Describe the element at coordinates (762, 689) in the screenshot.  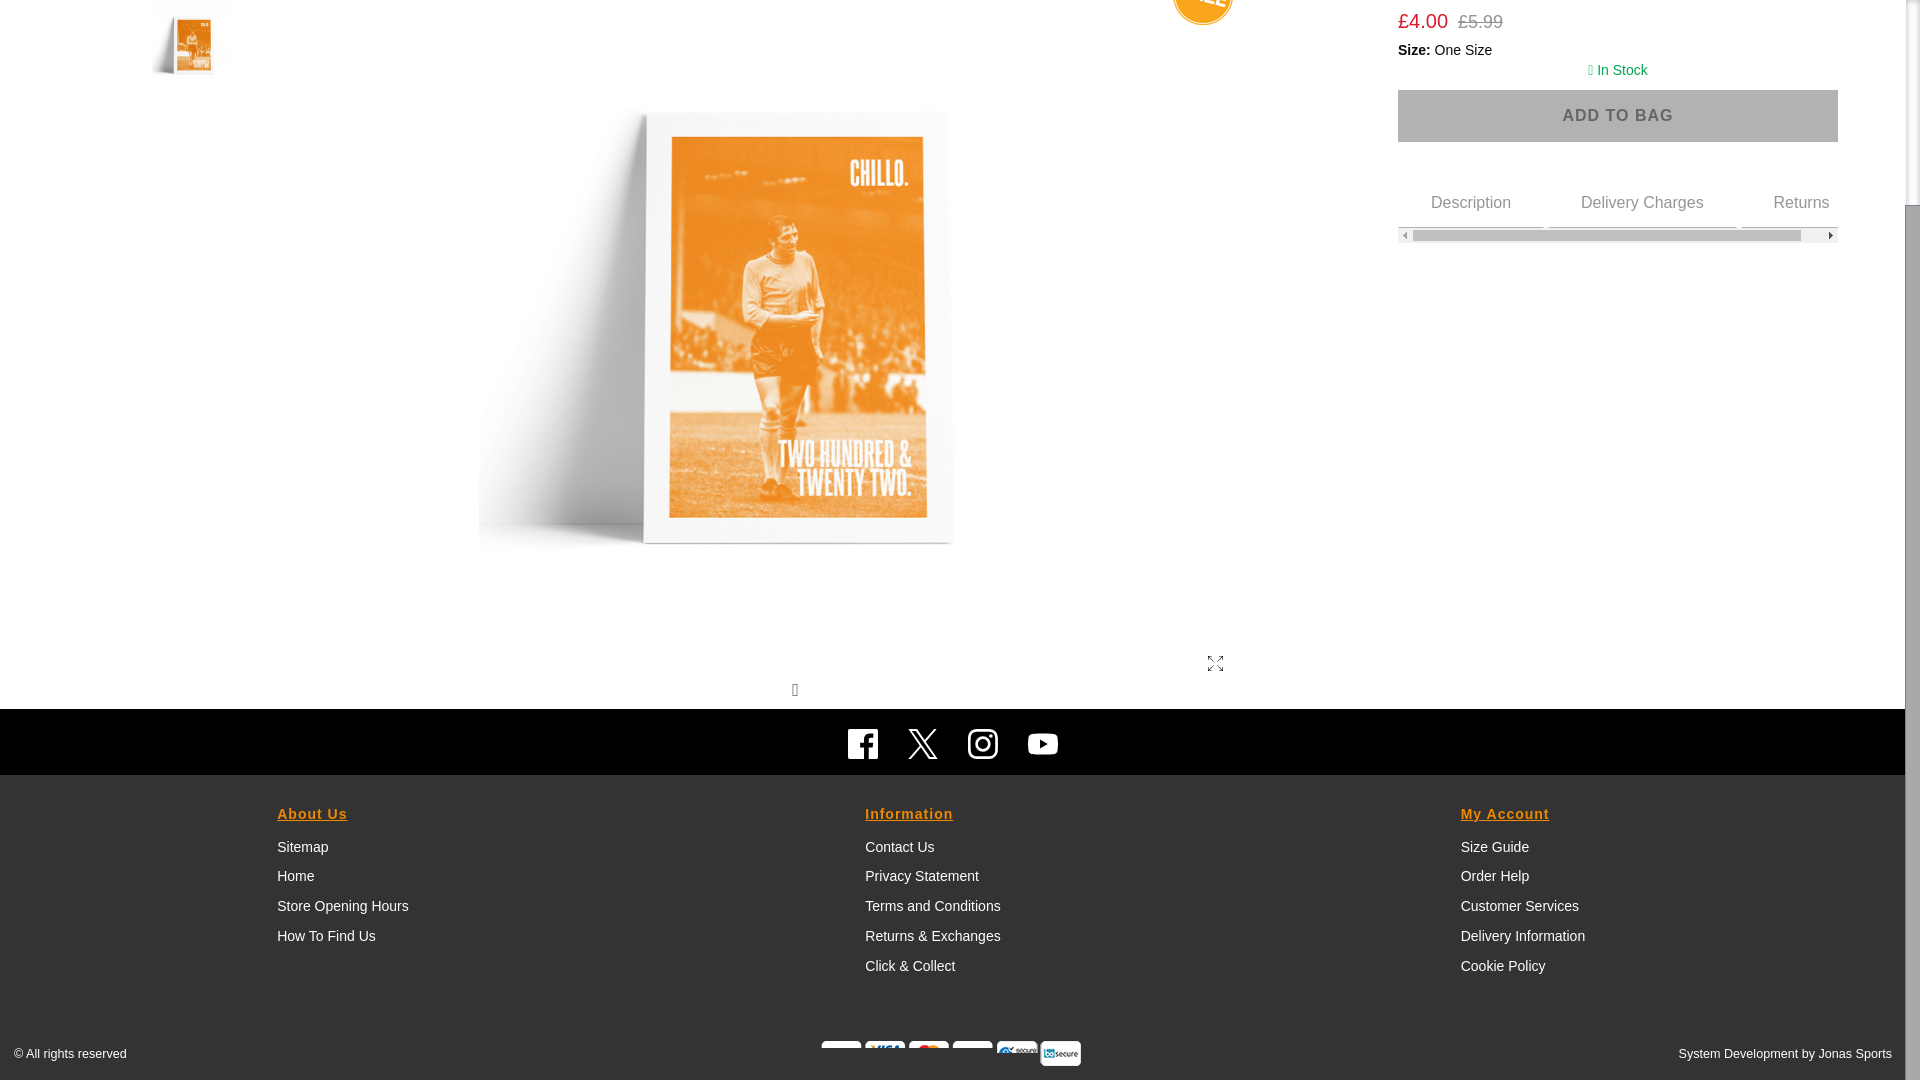
I see `Description` at that location.